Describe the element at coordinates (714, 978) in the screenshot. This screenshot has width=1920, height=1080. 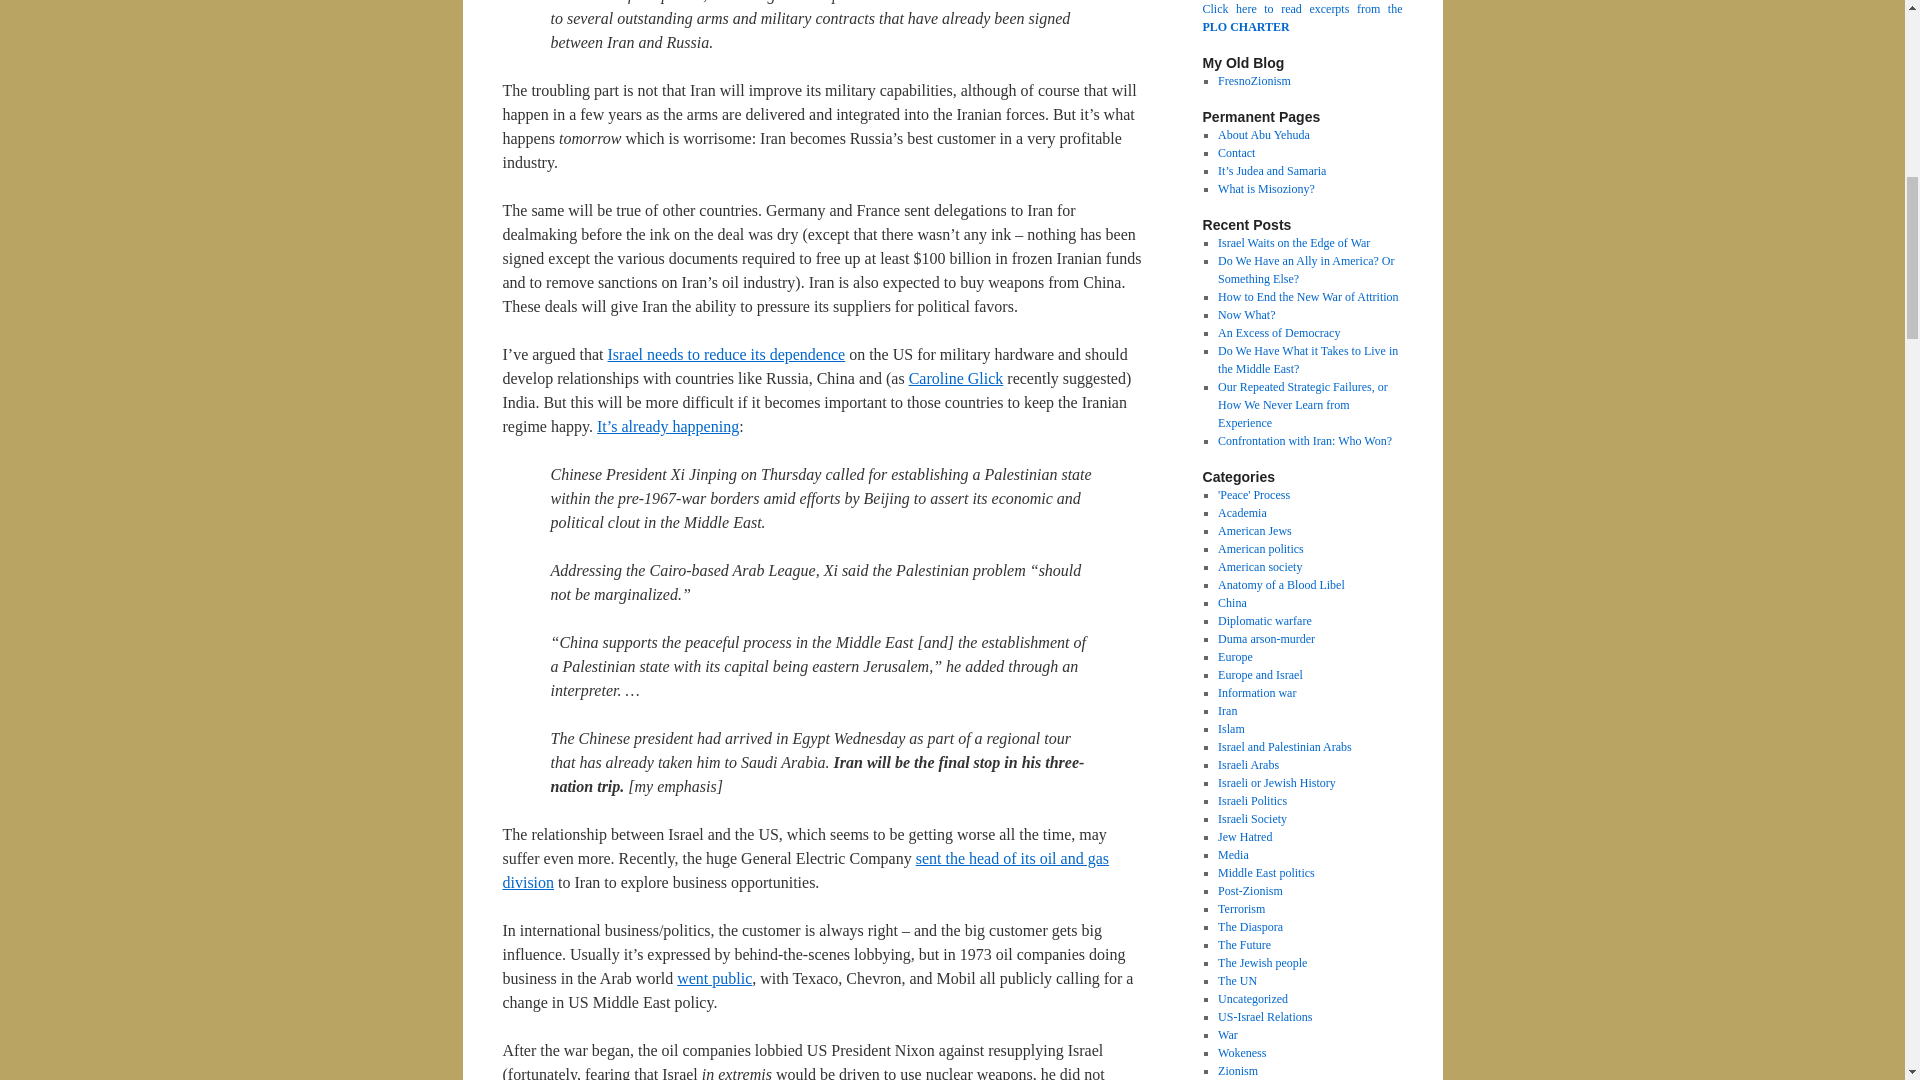
I see `went public` at that location.